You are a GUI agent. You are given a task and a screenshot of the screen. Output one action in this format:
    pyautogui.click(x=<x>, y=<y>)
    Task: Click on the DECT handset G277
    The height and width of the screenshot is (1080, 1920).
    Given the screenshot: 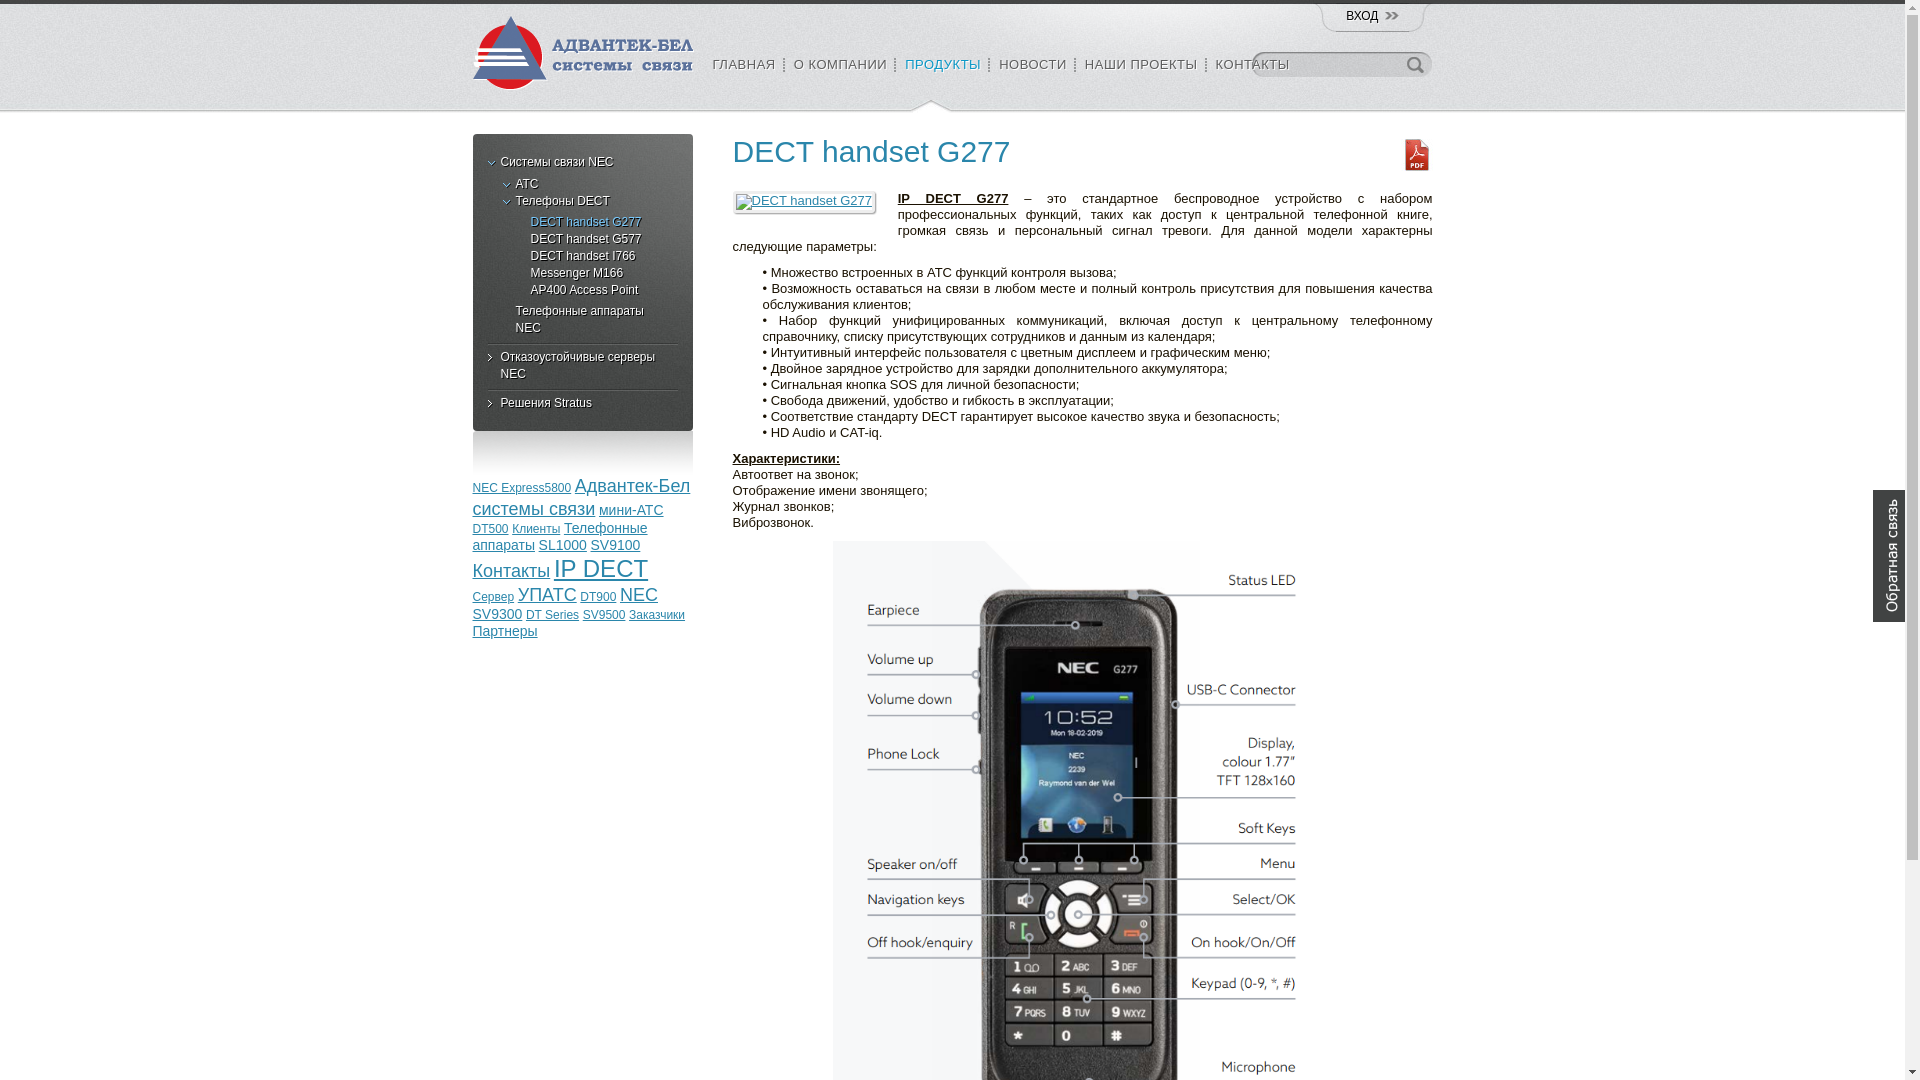 What is the action you would take?
    pyautogui.click(x=583, y=222)
    